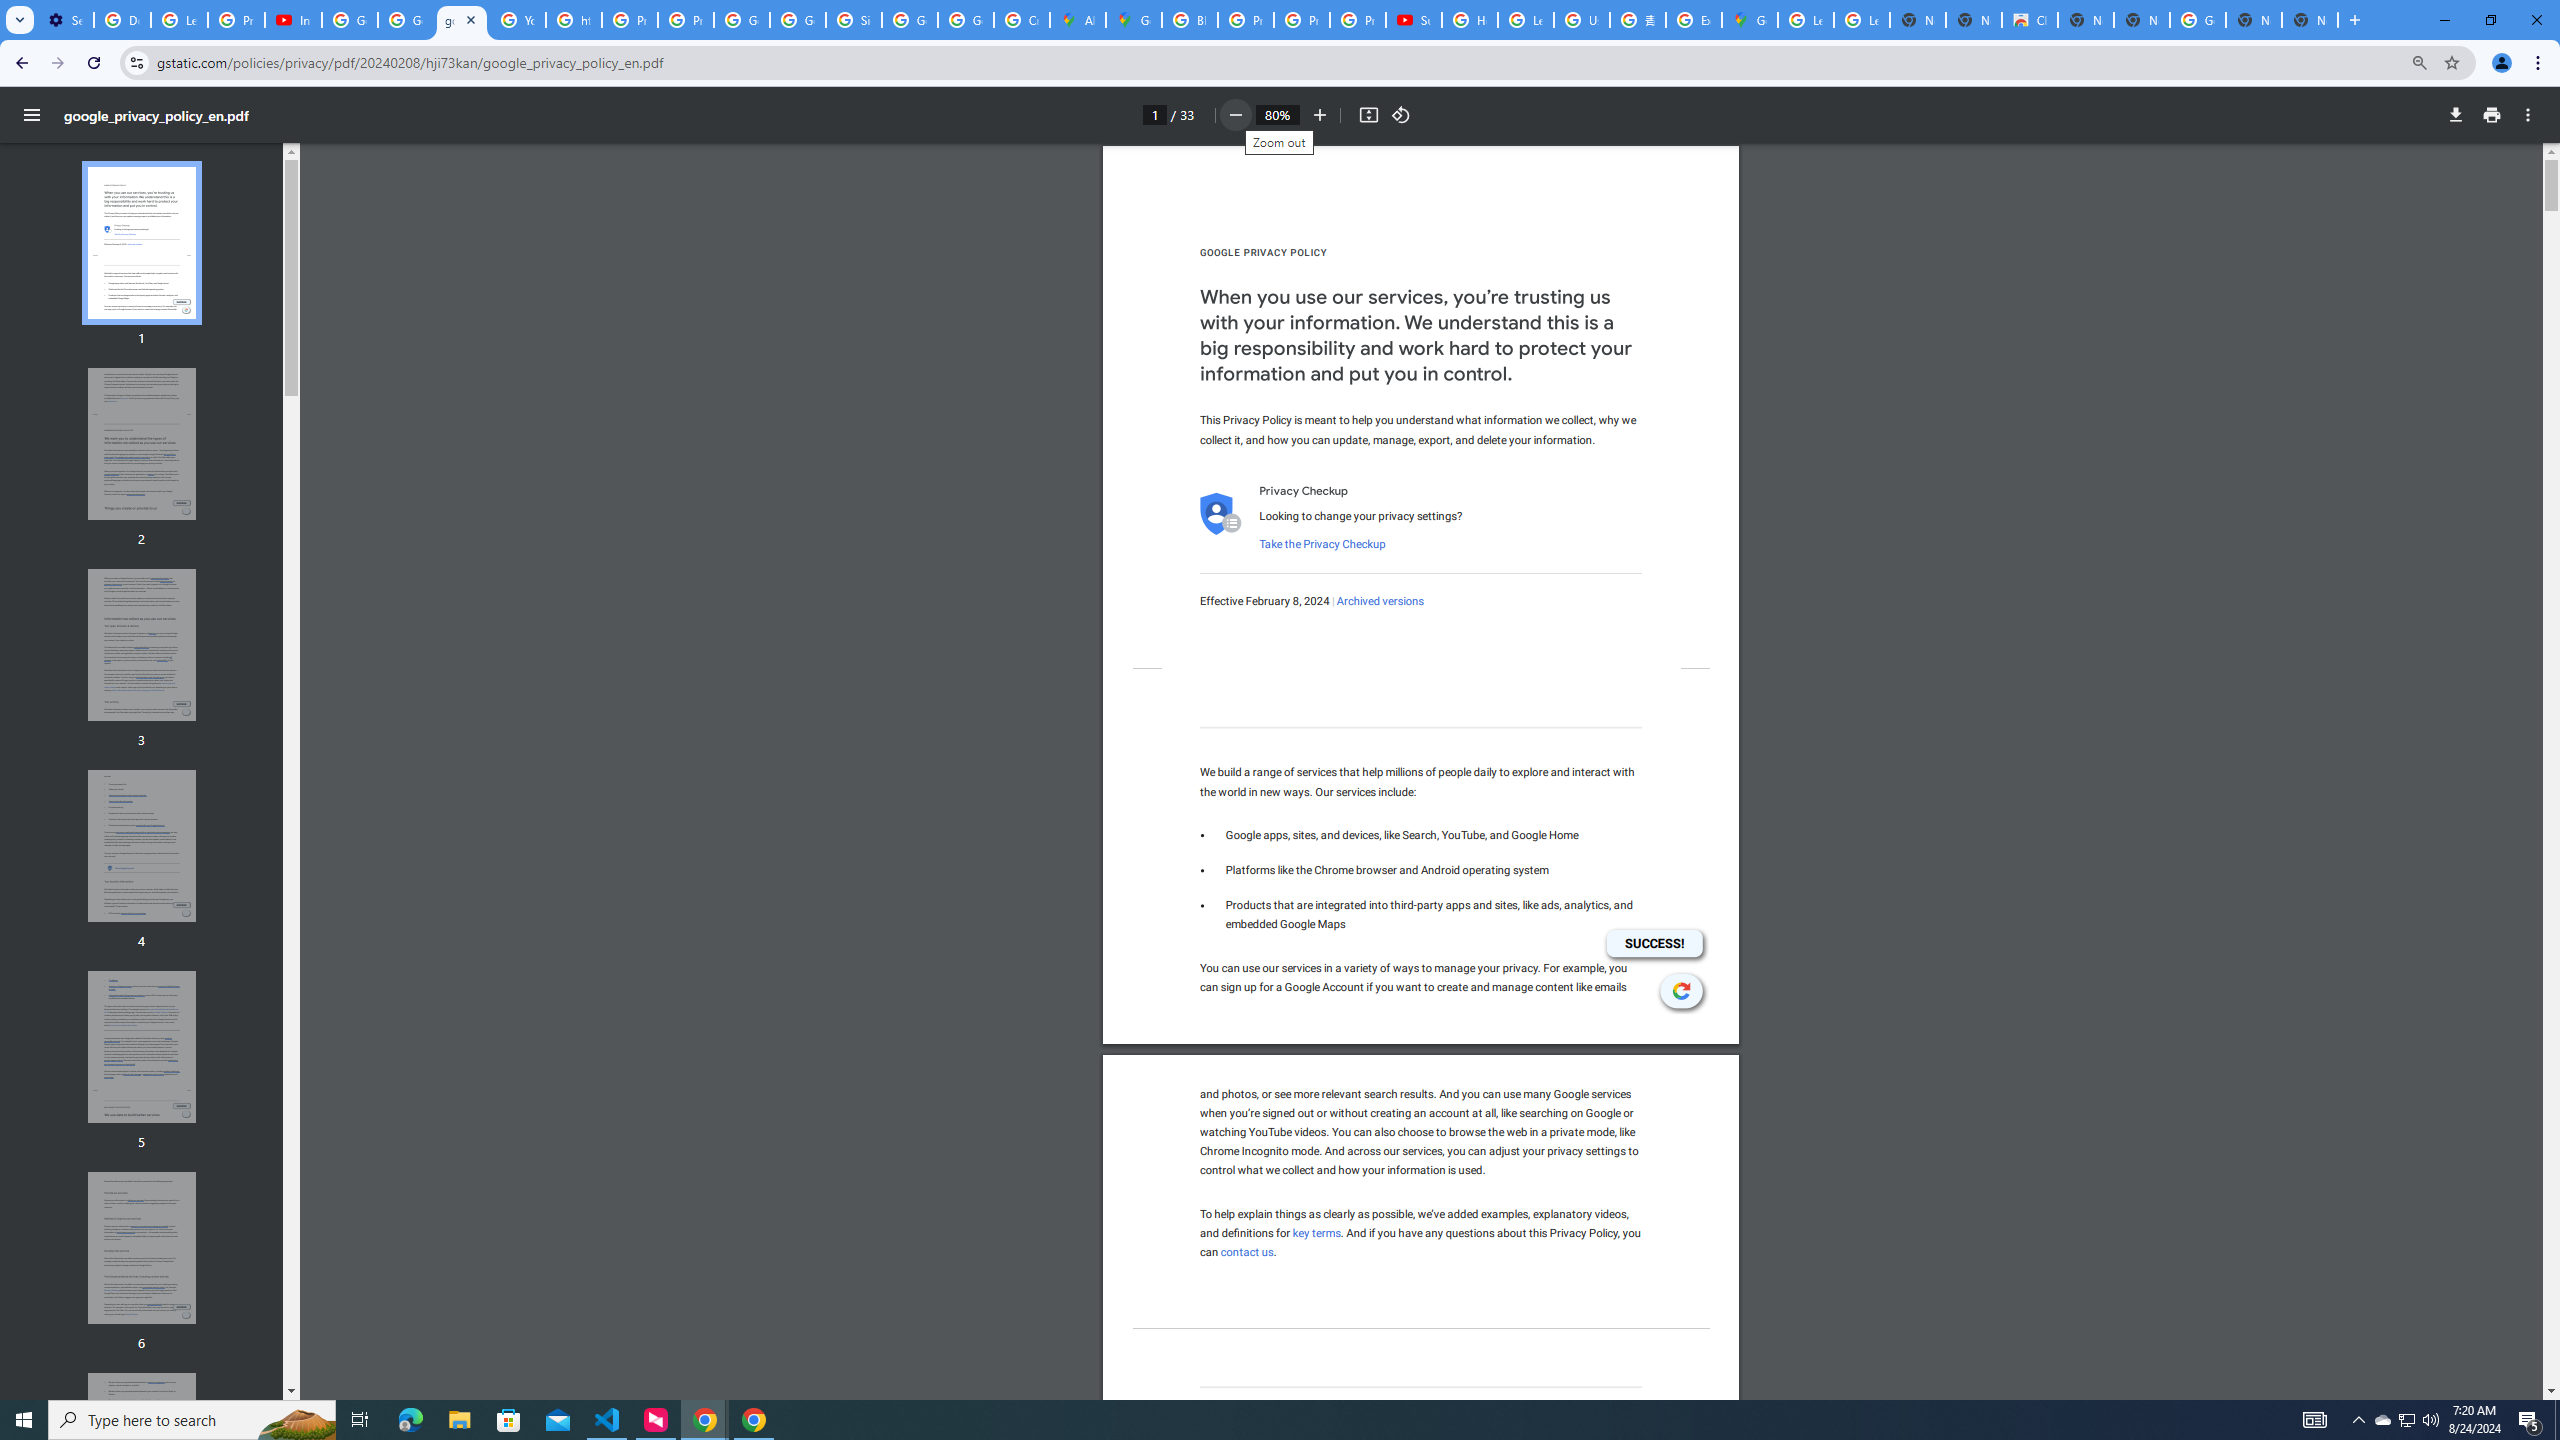 The height and width of the screenshot is (1440, 2560). I want to click on Learn how to find your photos - Google Photos Help, so click(178, 20).